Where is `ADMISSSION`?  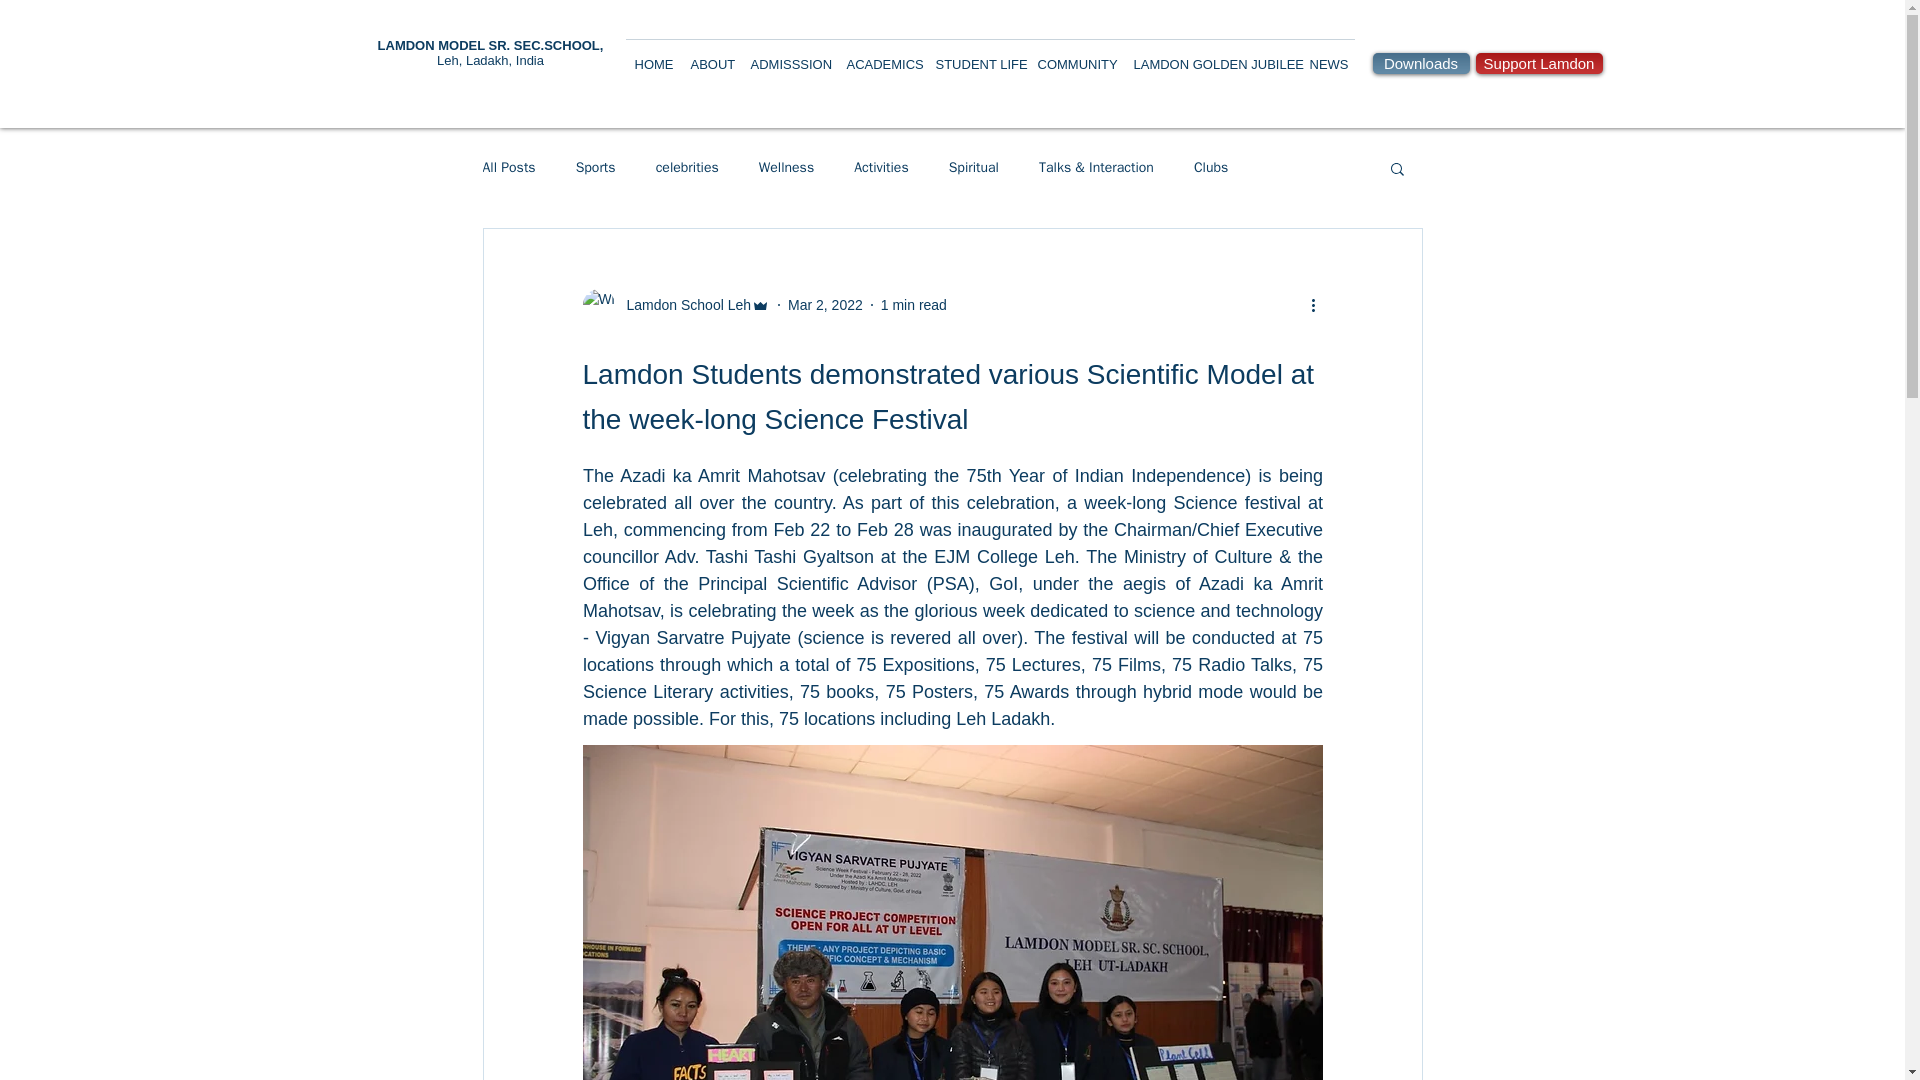 ADMISSSION is located at coordinates (789, 55).